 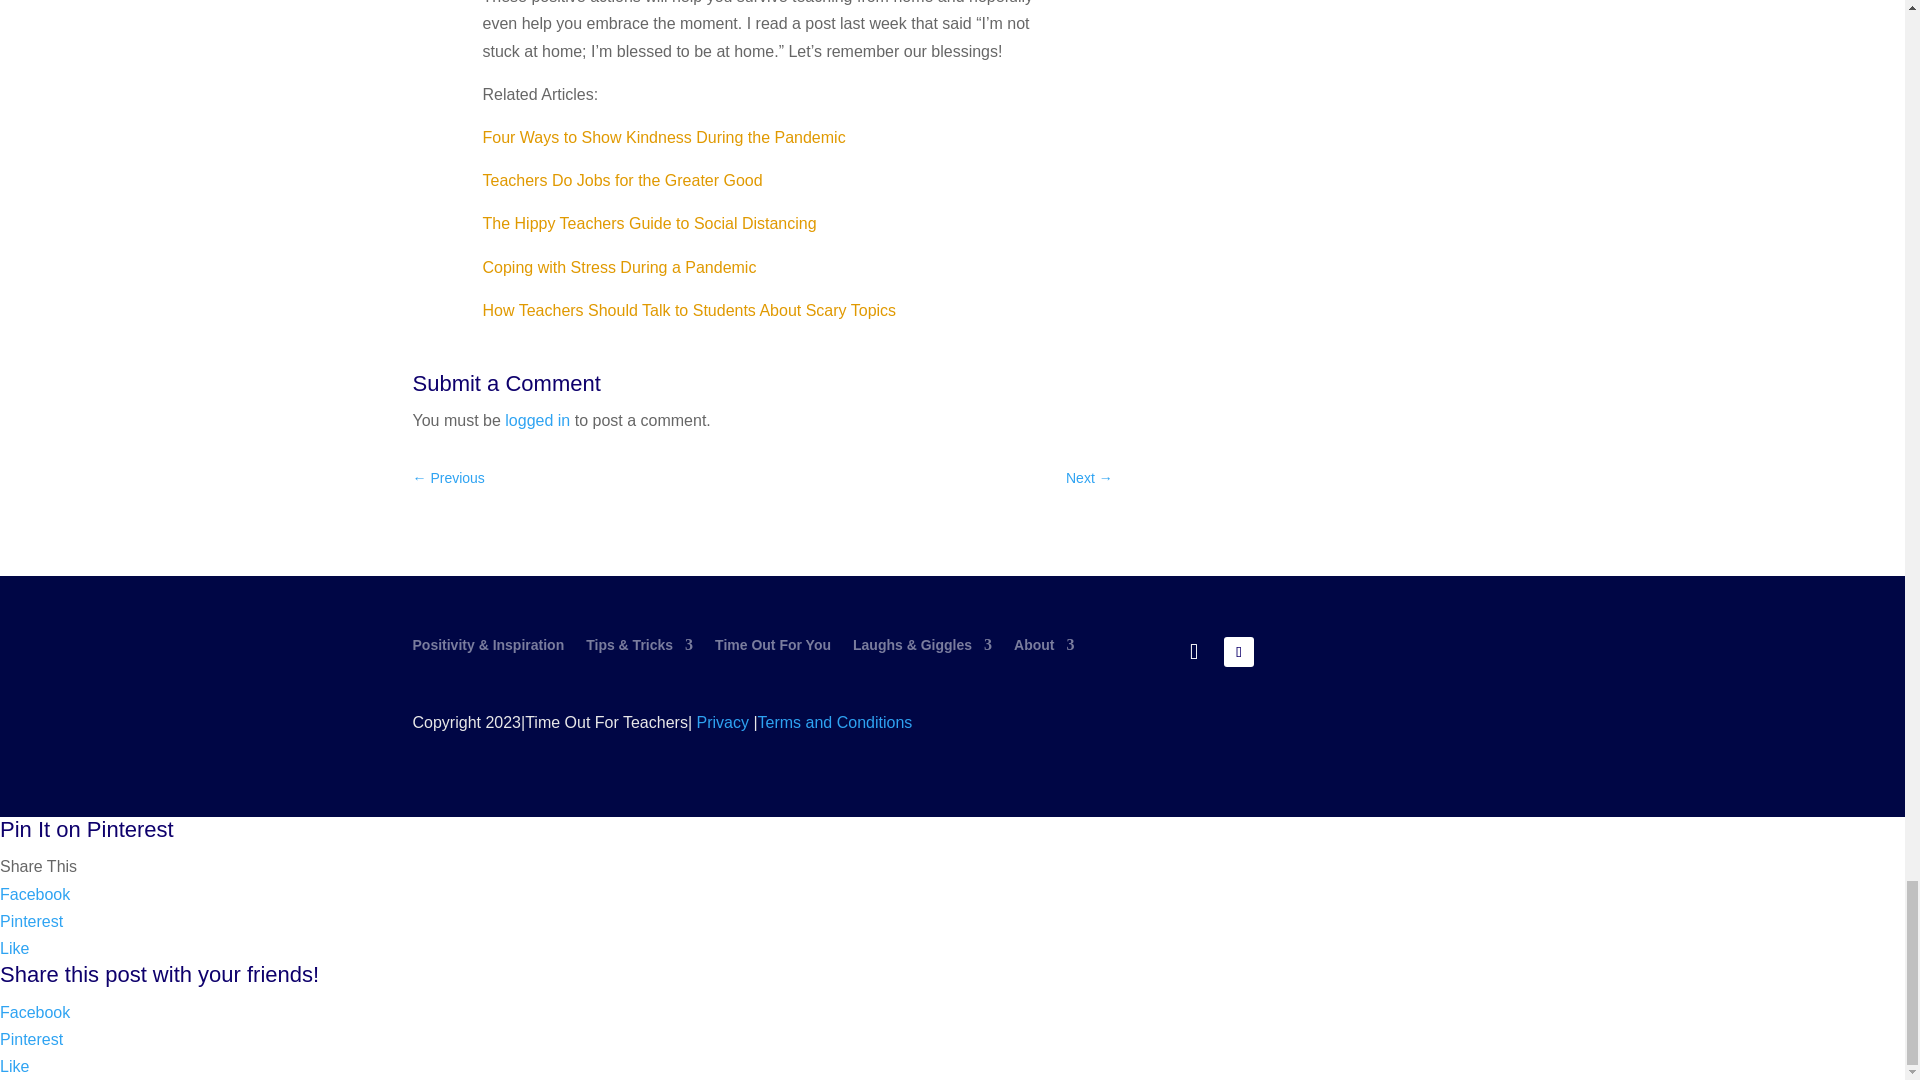 I want to click on Coping with Stress During a Pandemic, so click(x=620, y=268).